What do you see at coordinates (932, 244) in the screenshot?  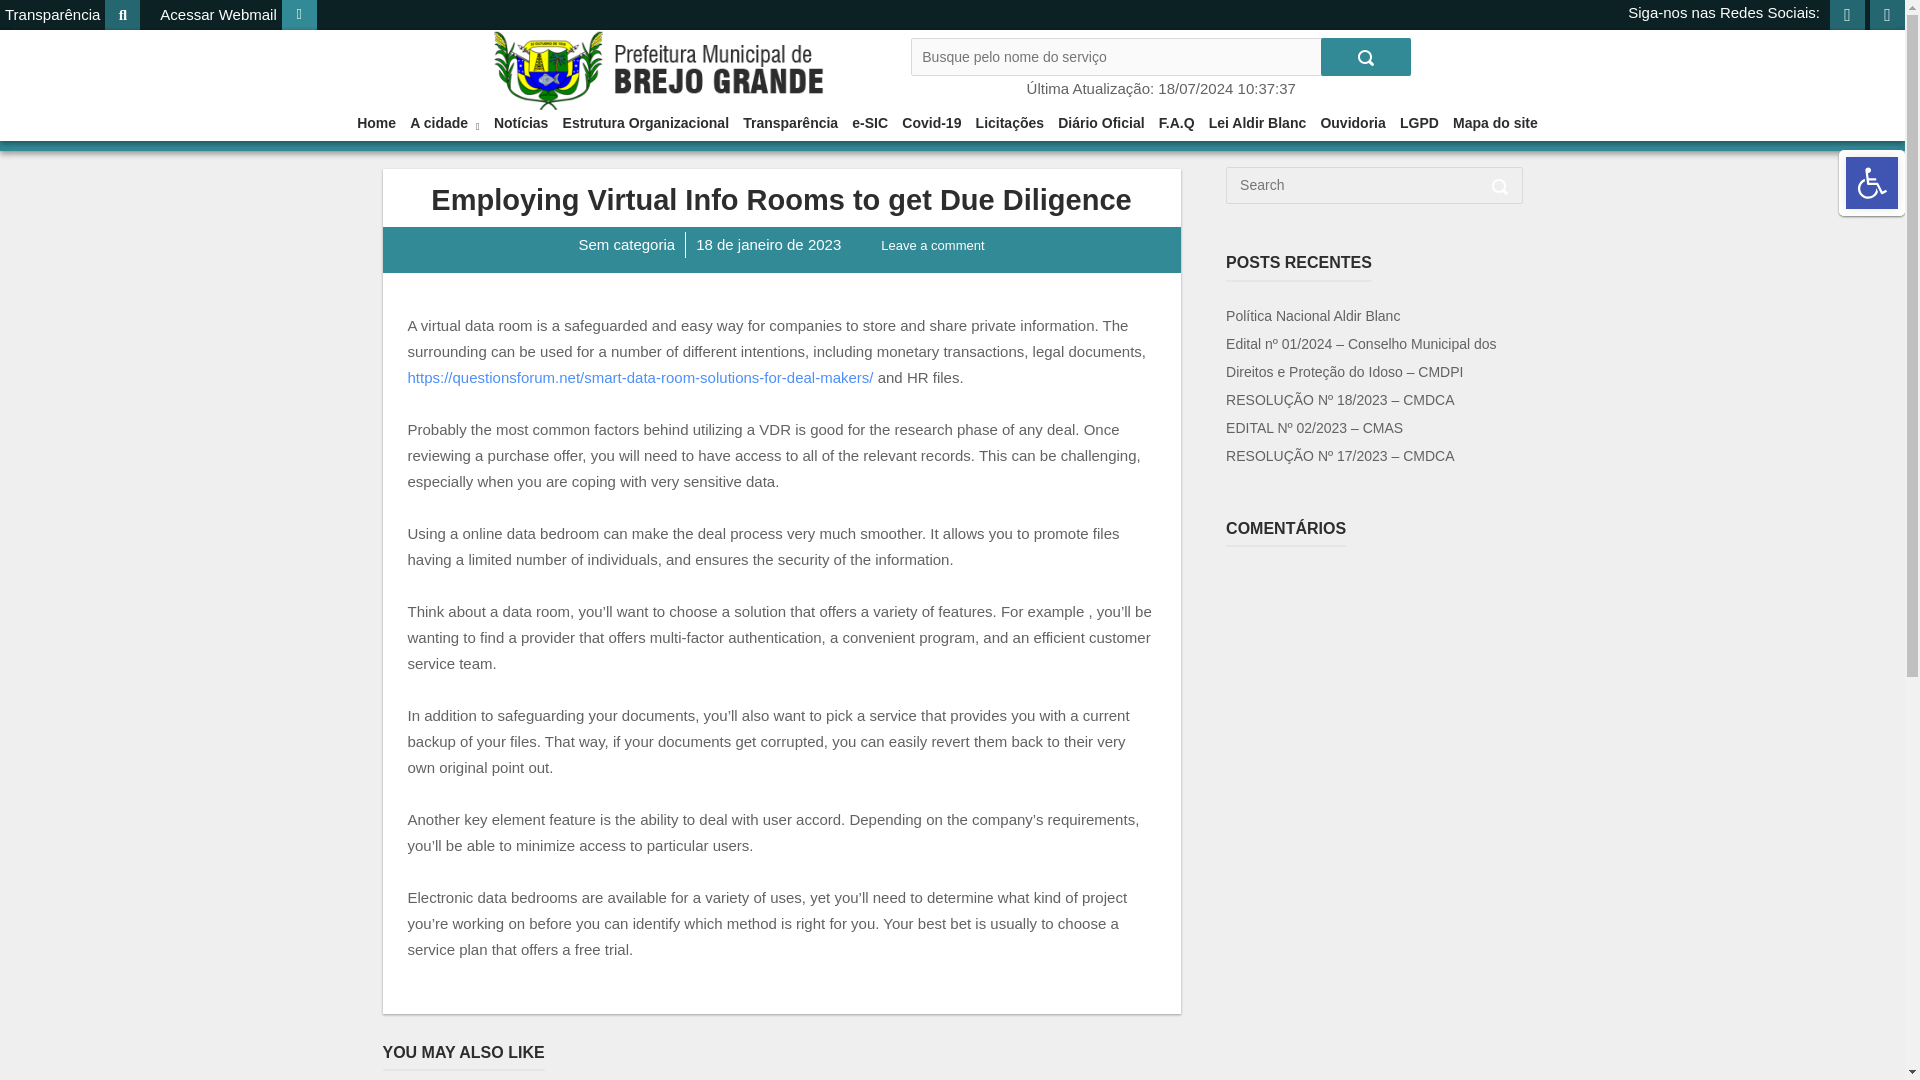 I see `Leave a comment` at bounding box center [932, 244].